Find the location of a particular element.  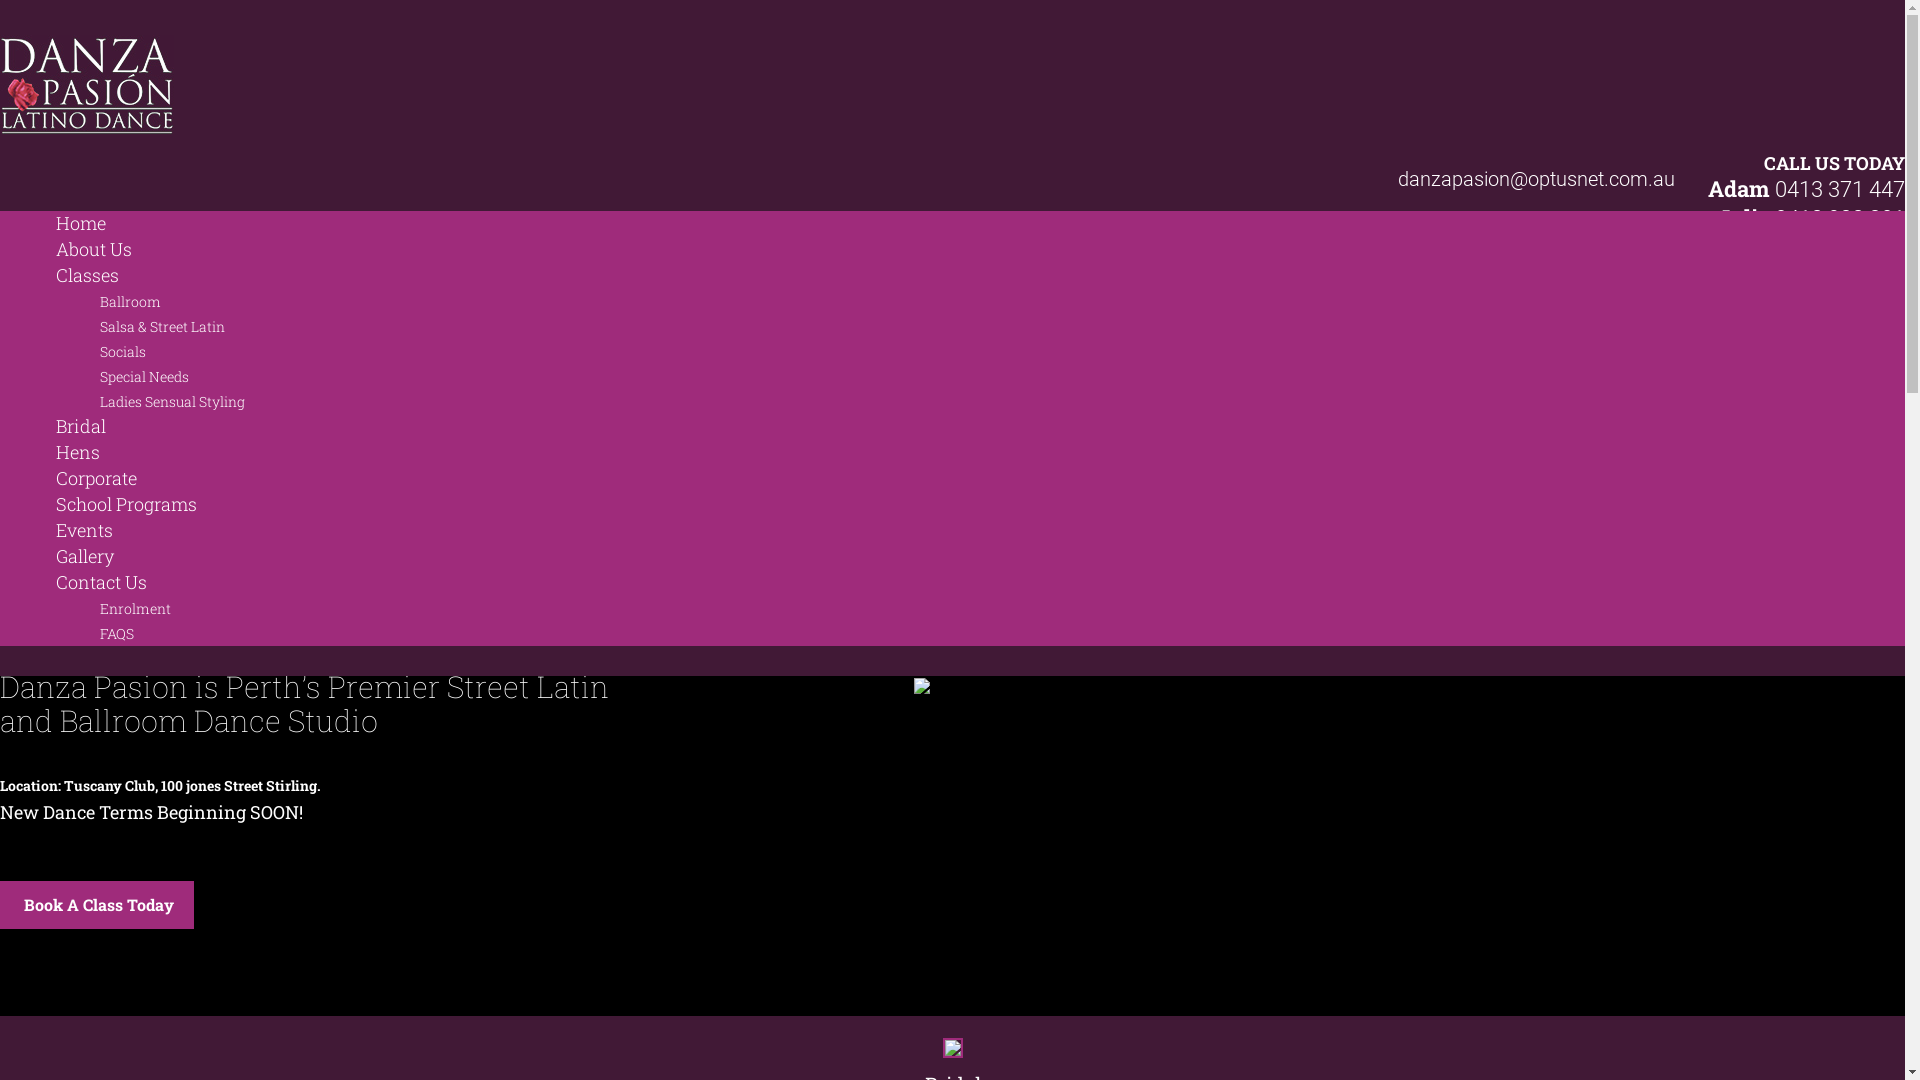

School Programs is located at coordinates (126, 504).